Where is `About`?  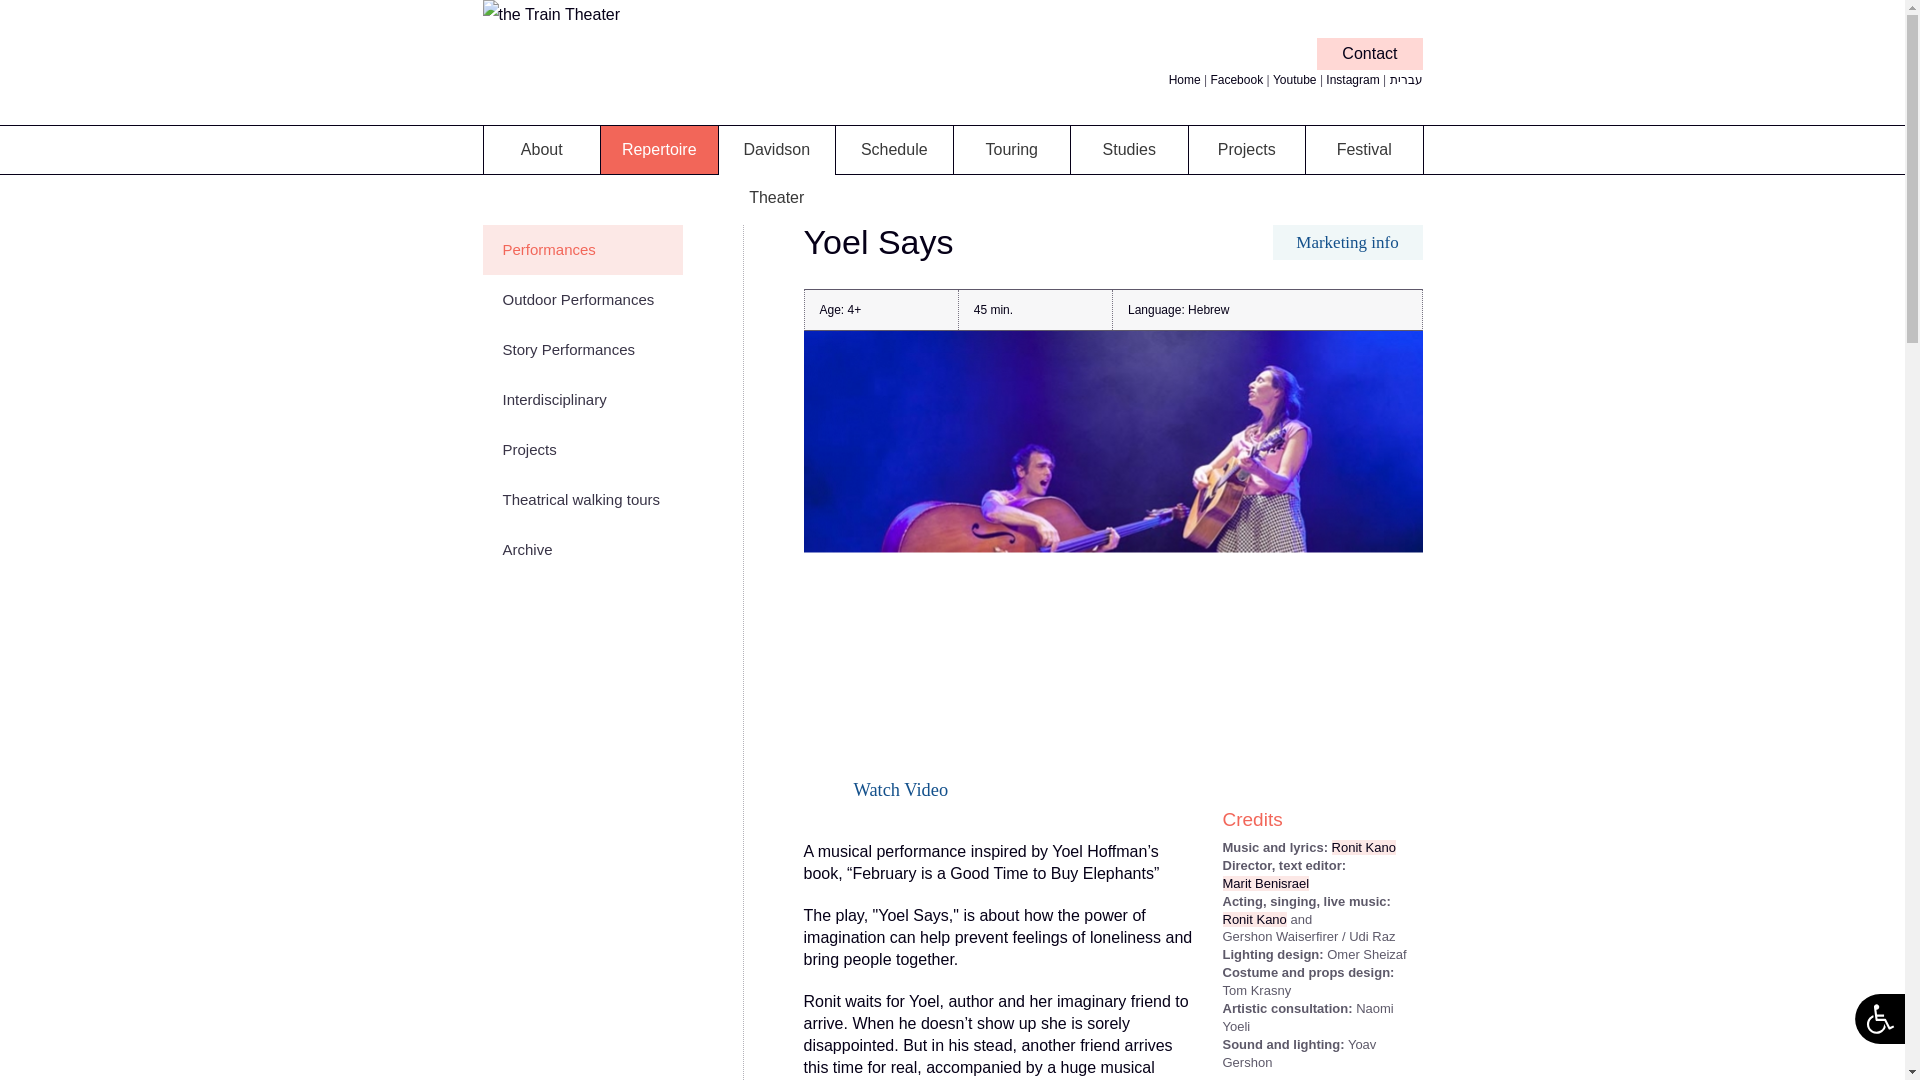
About is located at coordinates (542, 150).